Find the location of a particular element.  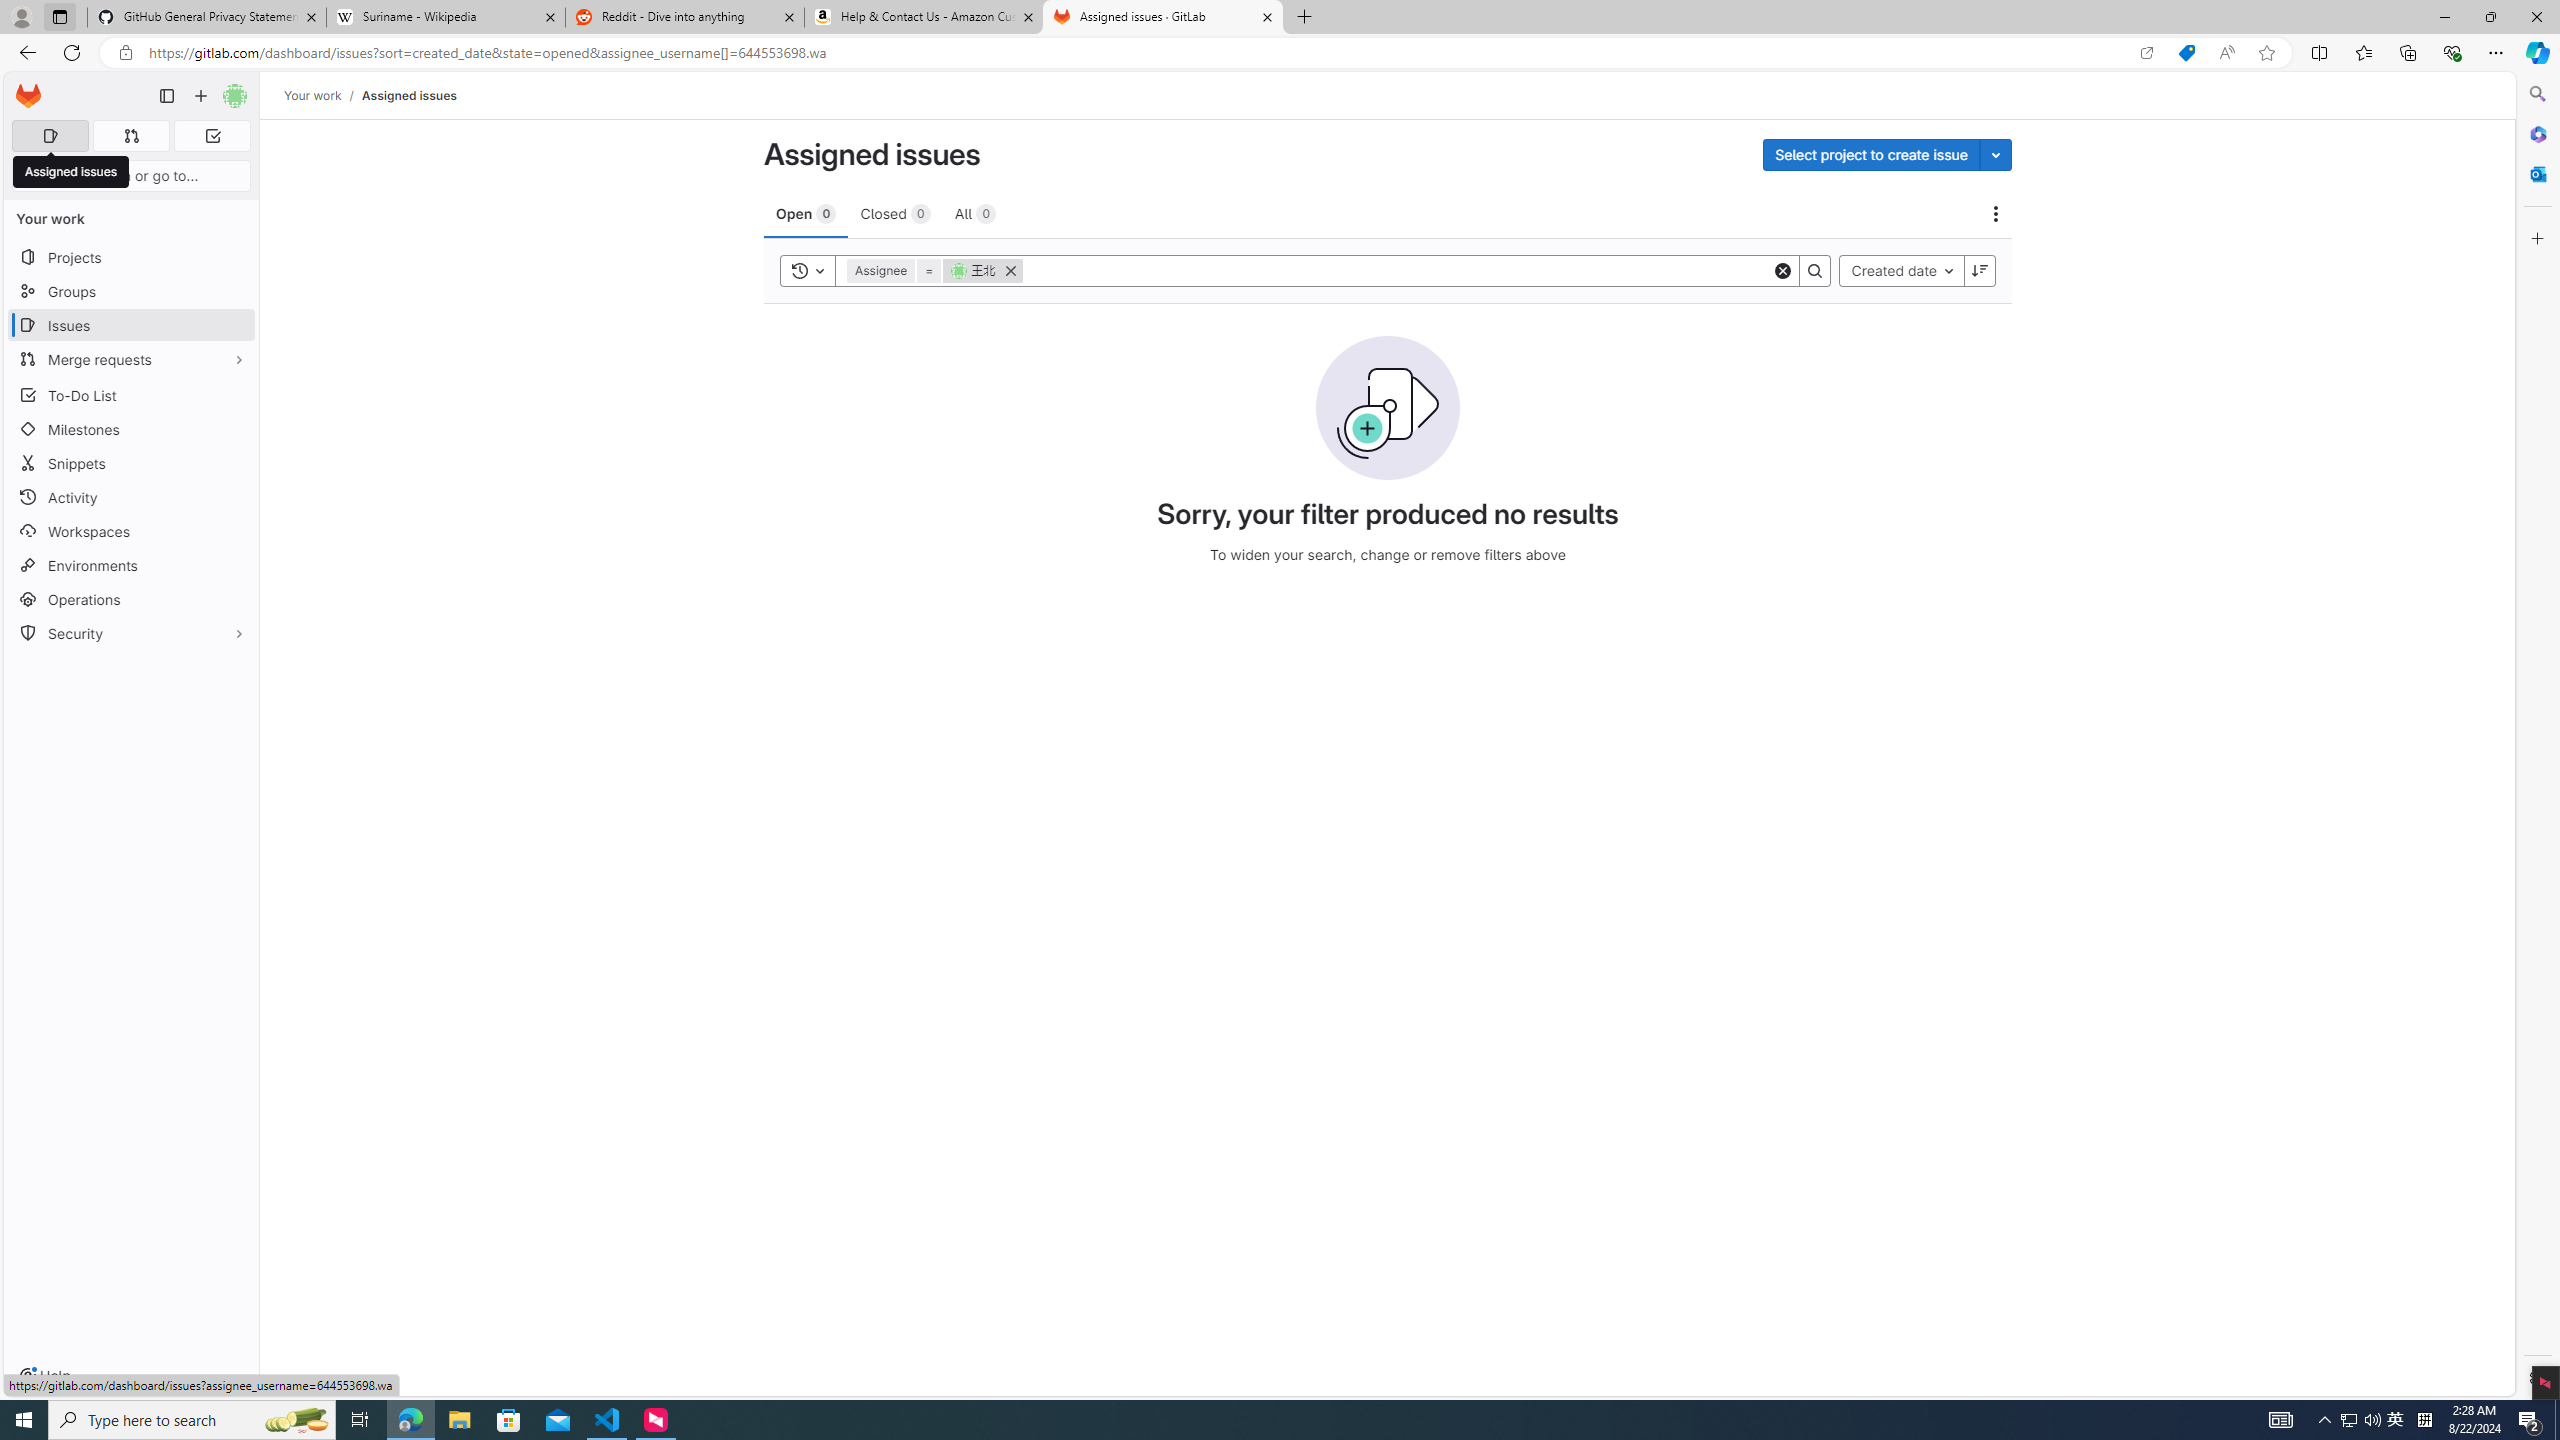

To-Do list 0 is located at coordinates (212, 136).